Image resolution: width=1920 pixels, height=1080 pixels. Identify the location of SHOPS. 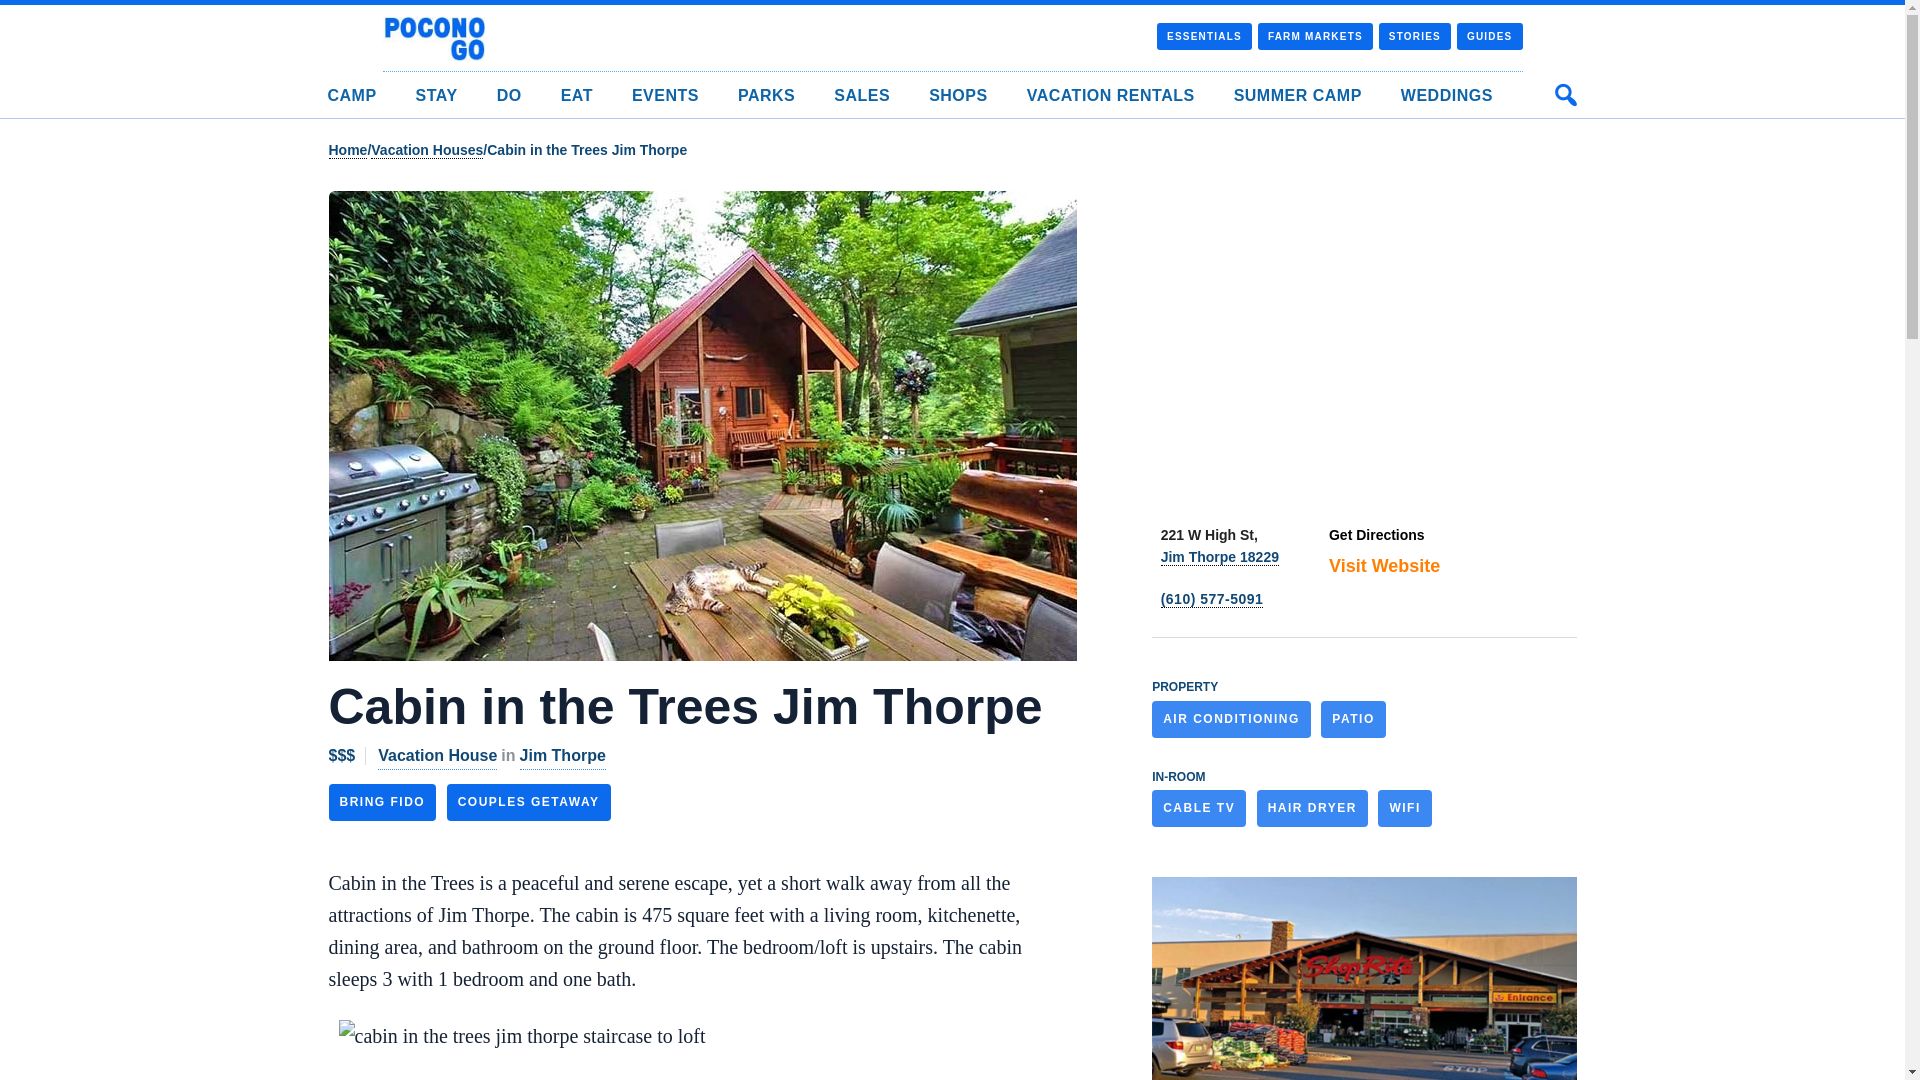
(958, 95).